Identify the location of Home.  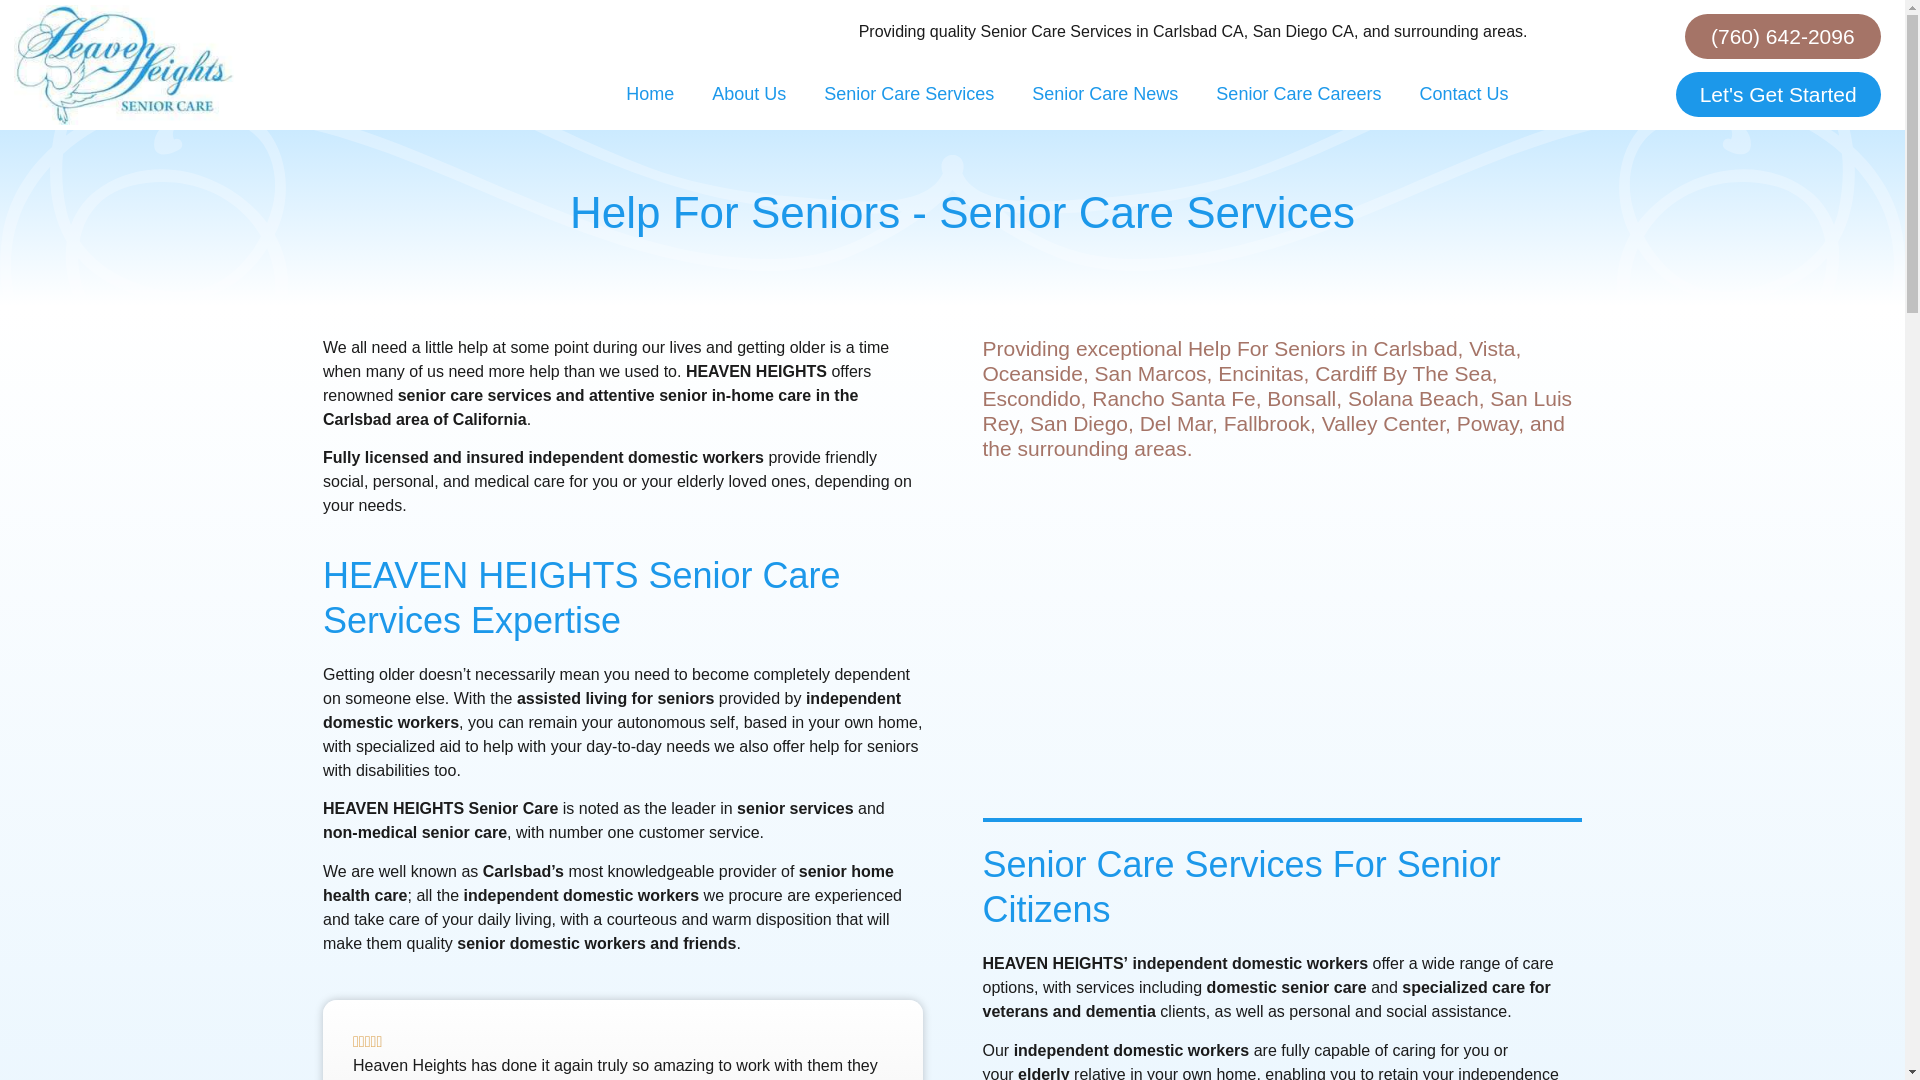
(650, 93).